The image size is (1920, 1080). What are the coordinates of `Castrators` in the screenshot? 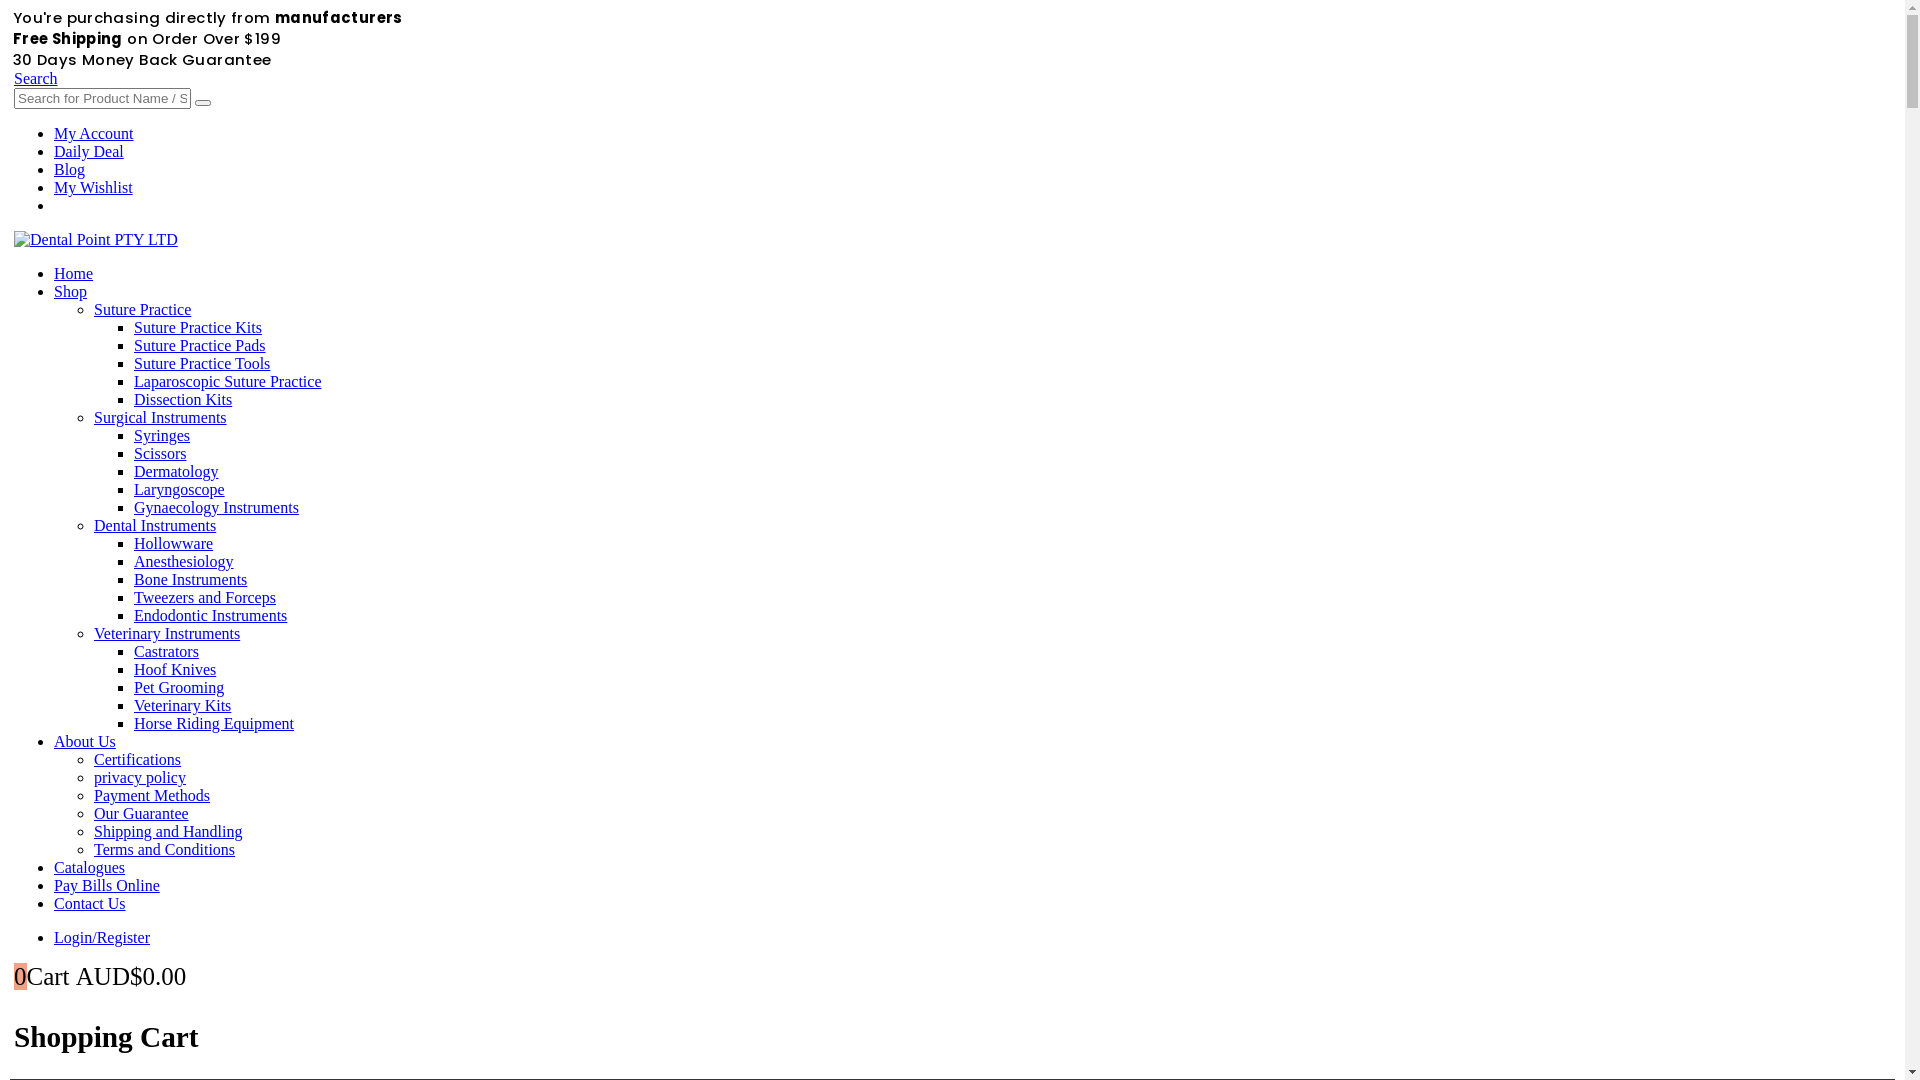 It's located at (166, 652).